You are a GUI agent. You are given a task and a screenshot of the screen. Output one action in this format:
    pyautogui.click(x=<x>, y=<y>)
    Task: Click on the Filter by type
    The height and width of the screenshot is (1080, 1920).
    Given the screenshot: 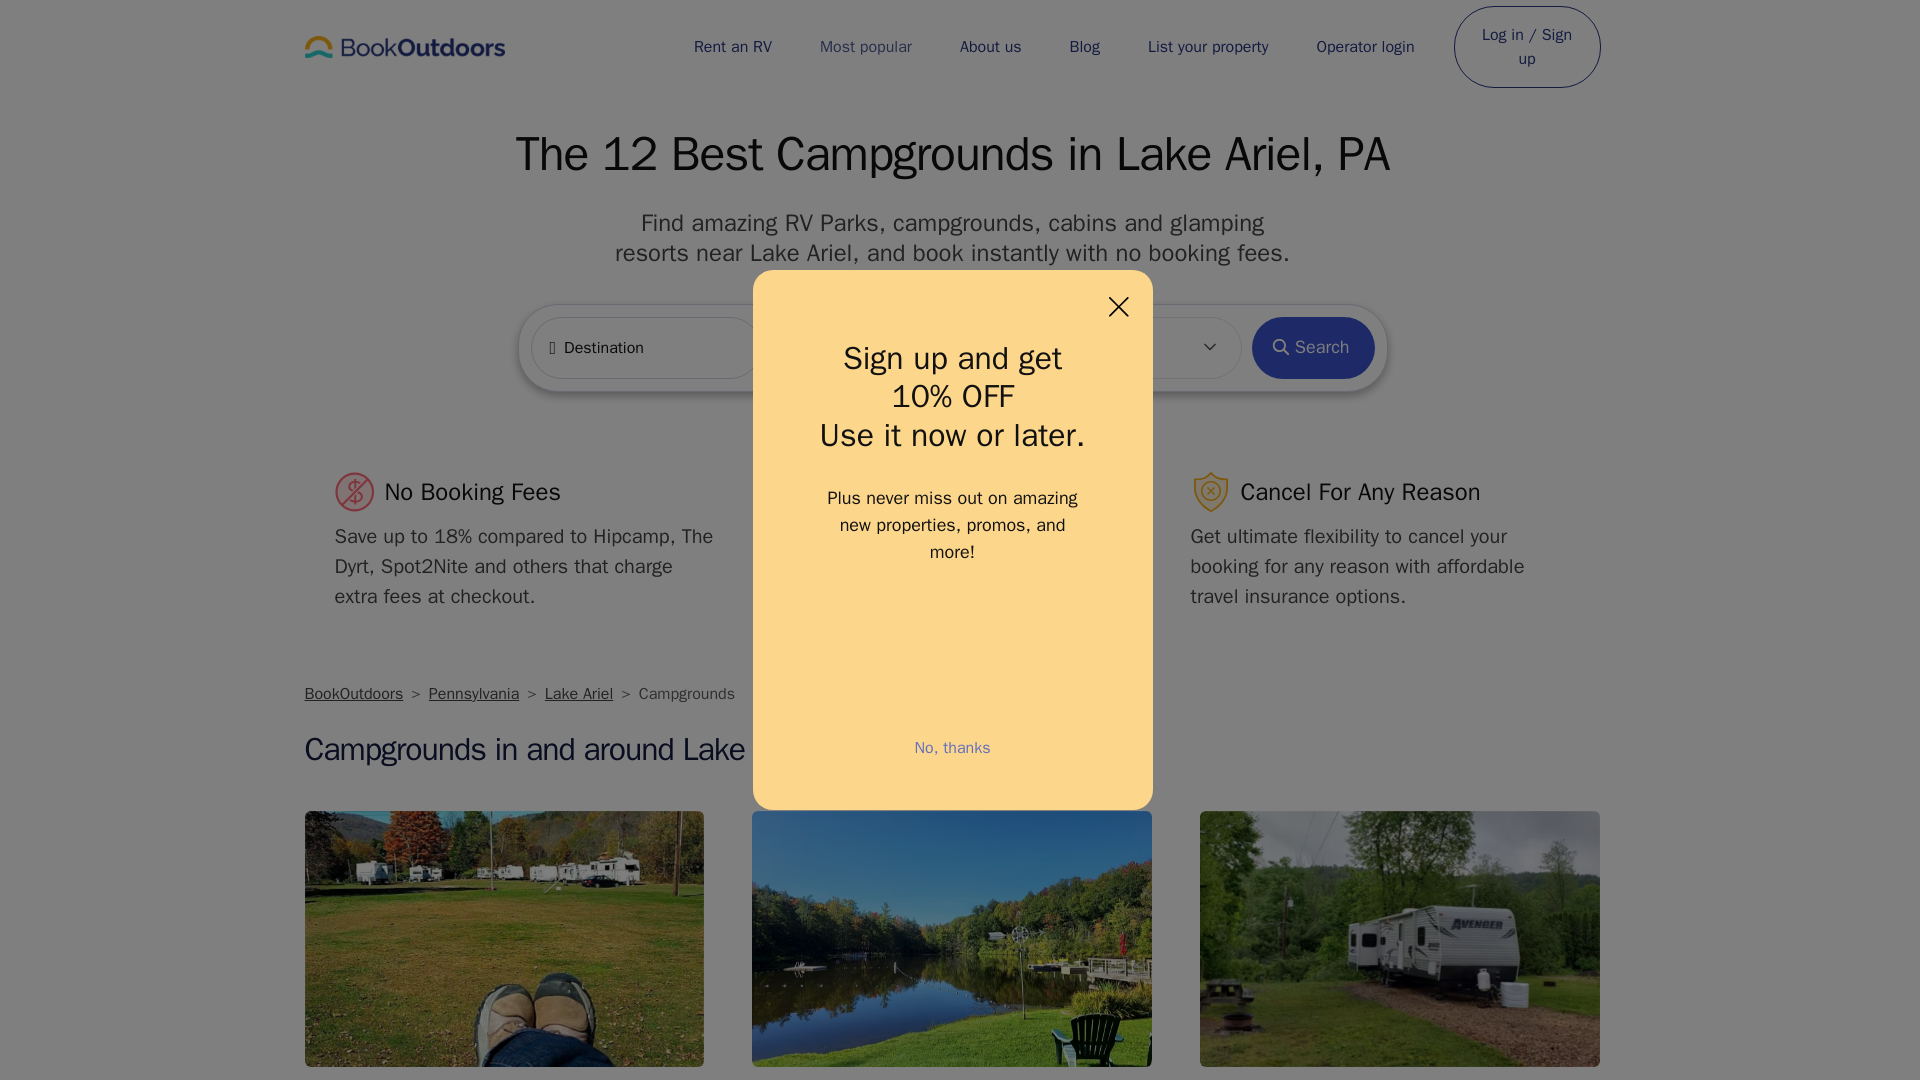 What is the action you would take?
    pyautogui.click(x=1126, y=348)
    